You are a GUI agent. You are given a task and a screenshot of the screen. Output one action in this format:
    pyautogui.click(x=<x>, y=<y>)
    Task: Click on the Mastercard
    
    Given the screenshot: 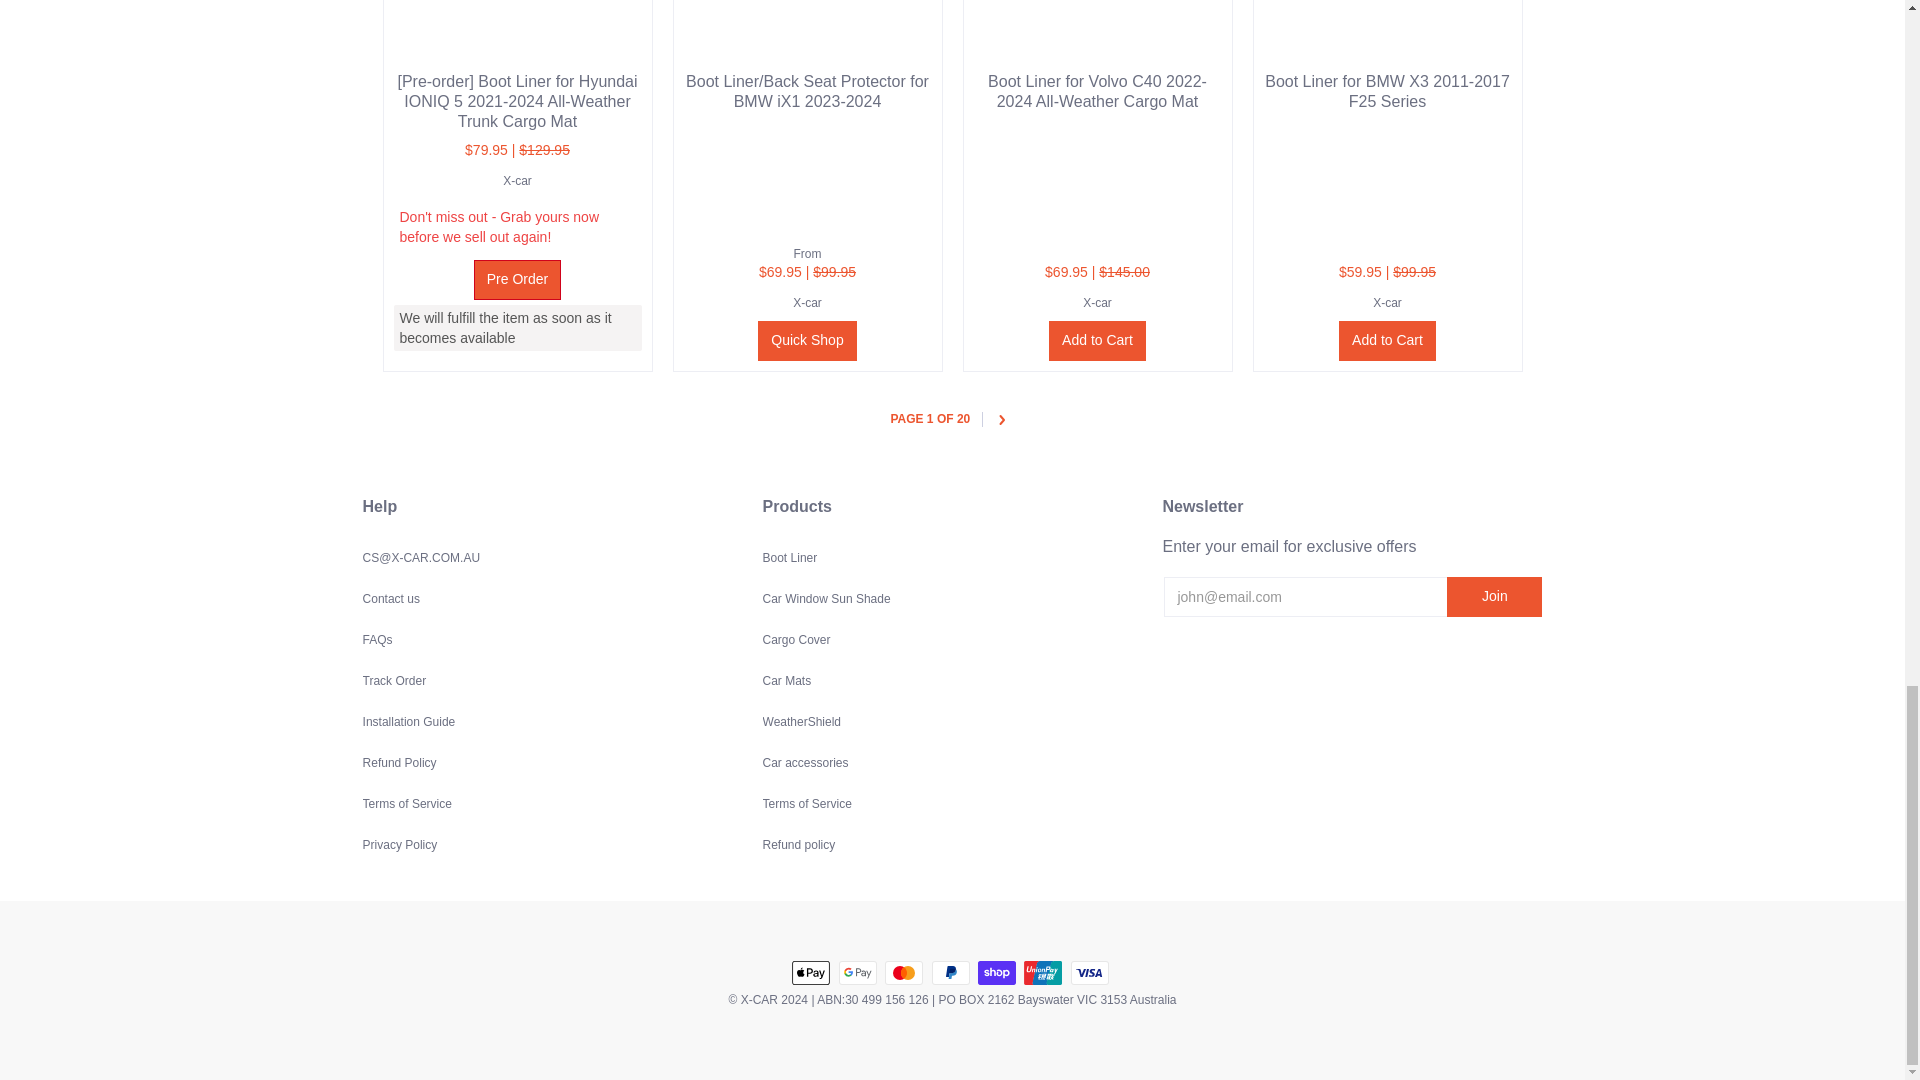 What is the action you would take?
    pyautogui.click(x=904, y=972)
    